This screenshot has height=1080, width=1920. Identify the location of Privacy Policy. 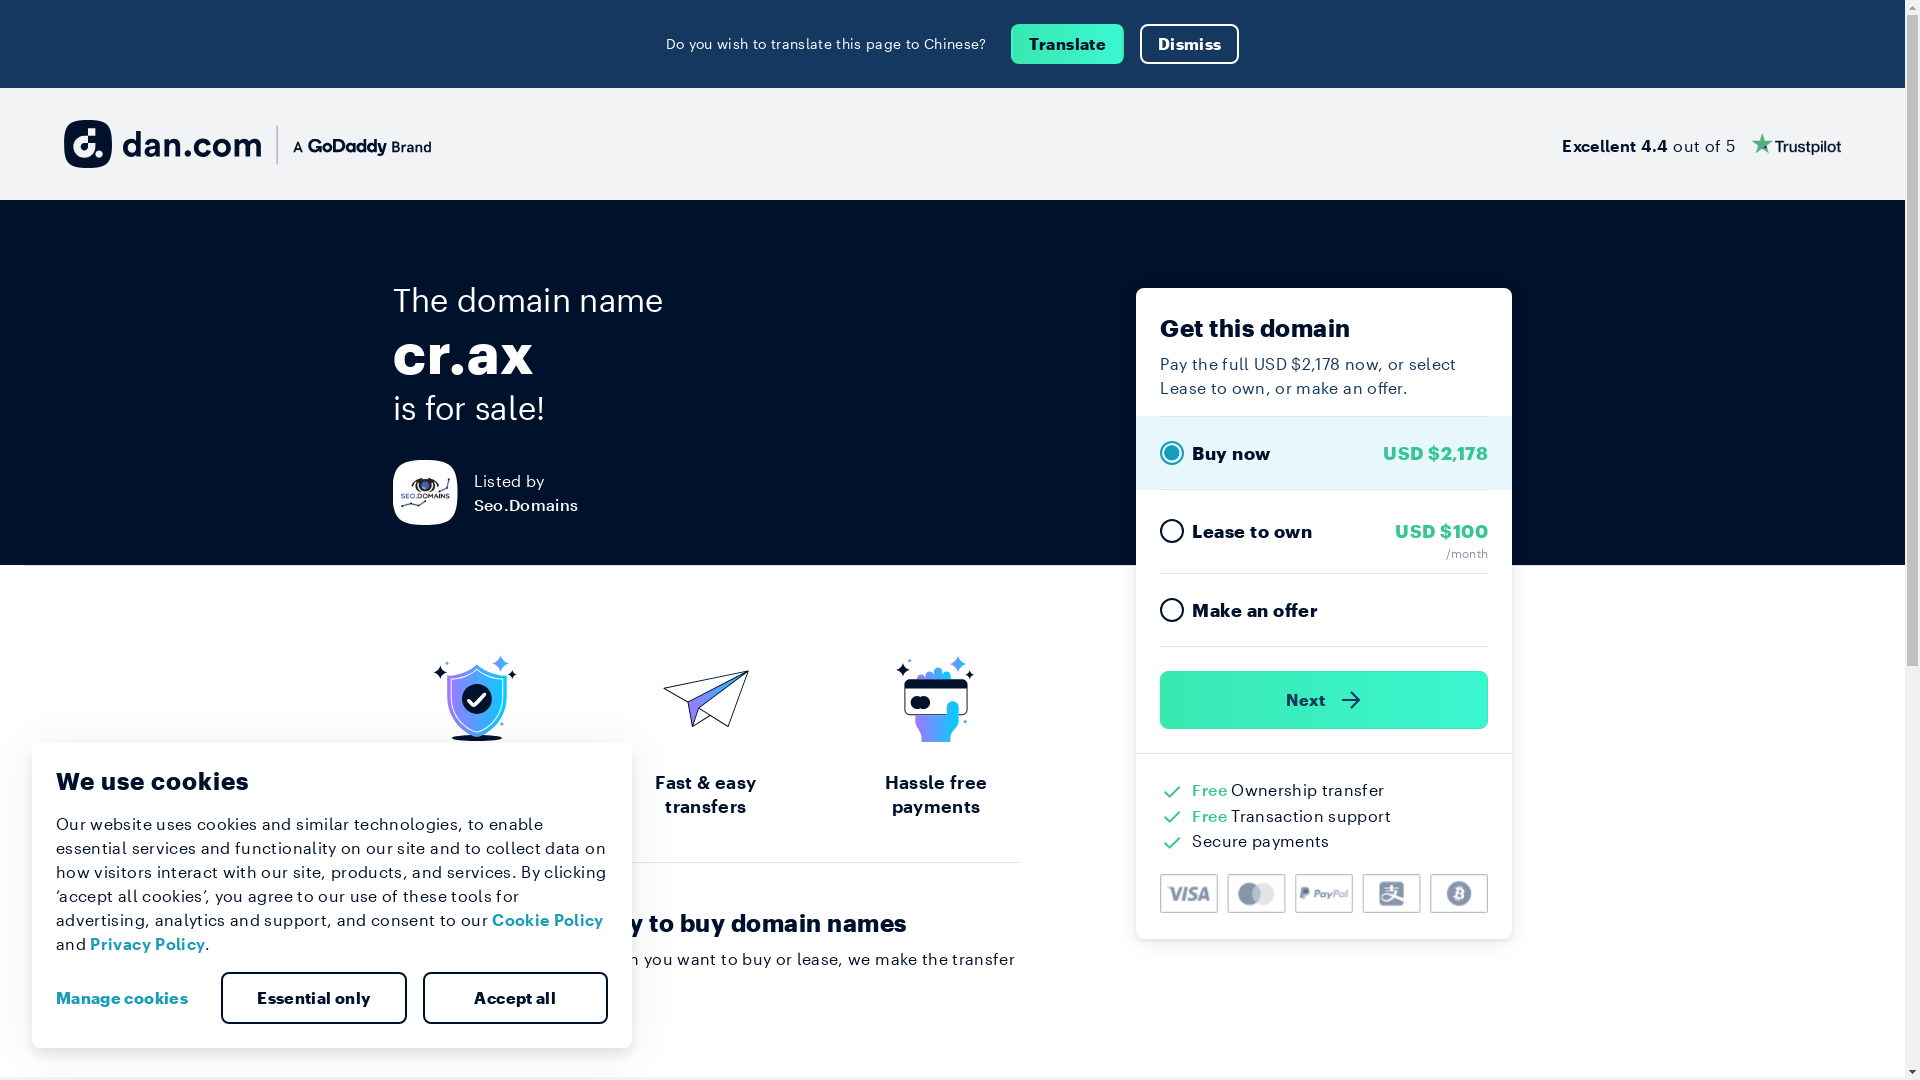
(148, 944).